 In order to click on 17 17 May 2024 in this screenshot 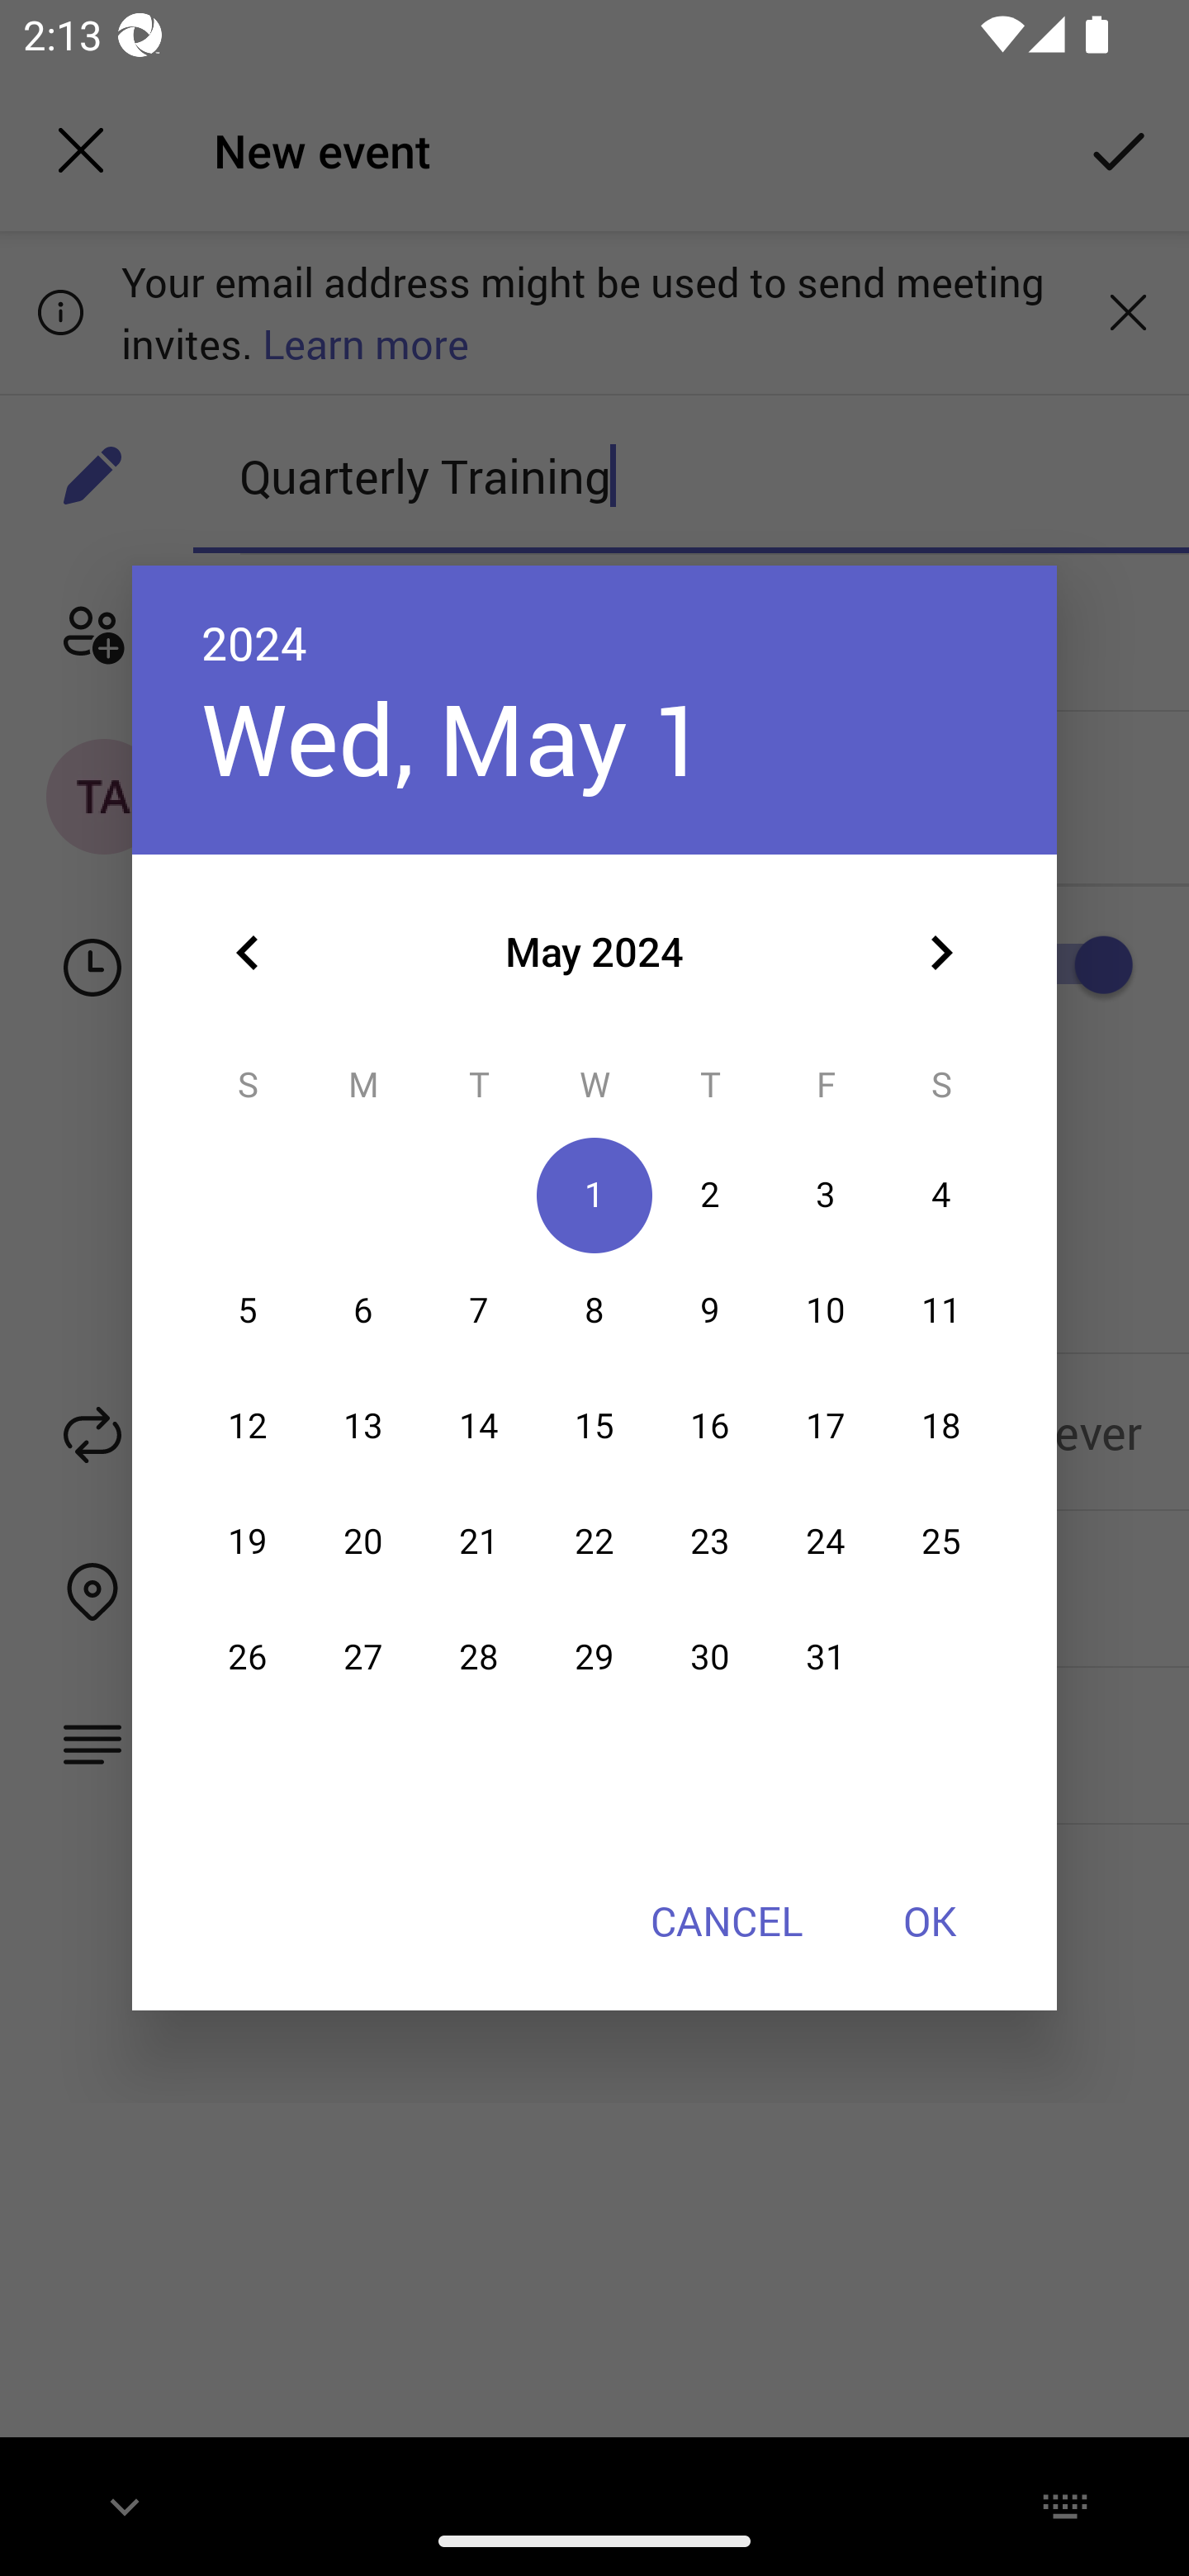, I will do `click(826, 1425)`.